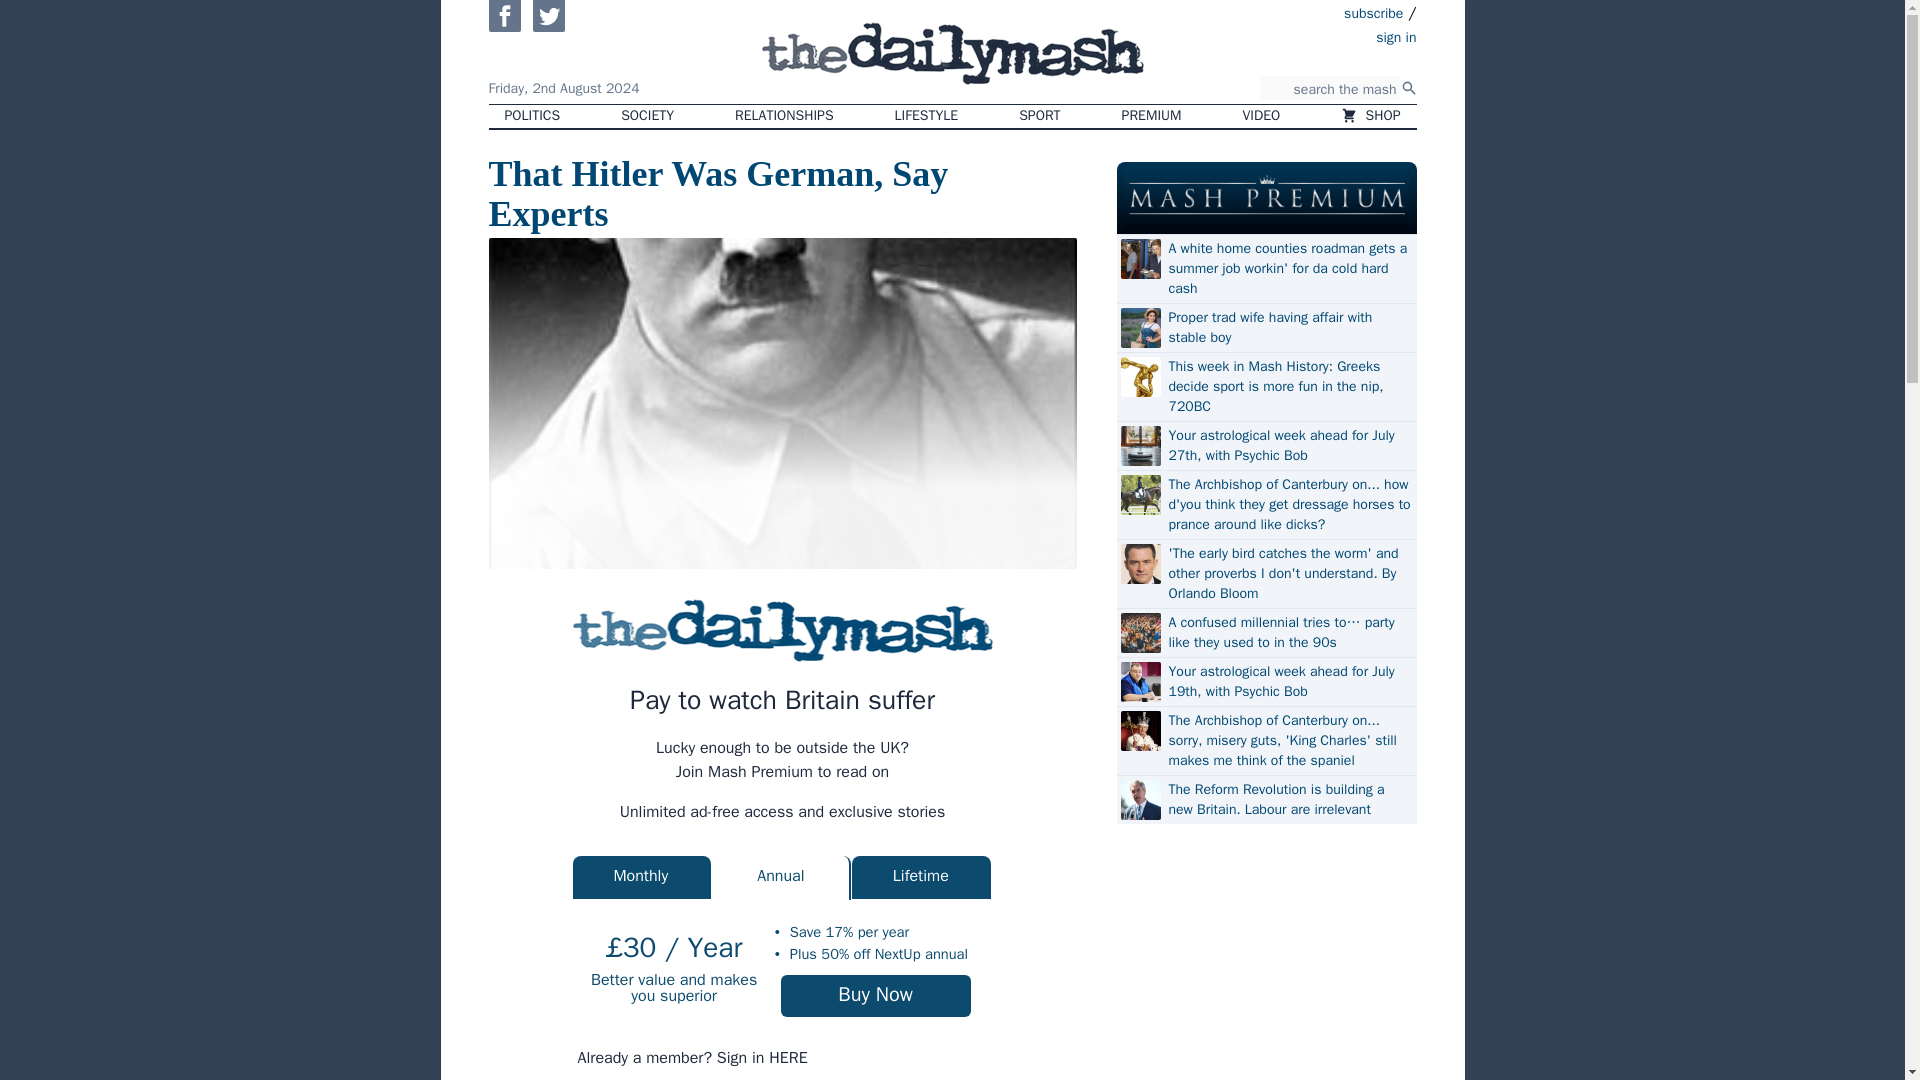 Image resolution: width=1920 pixels, height=1080 pixels. Describe the element at coordinates (783, 116) in the screenshot. I see `RELATIONSHIPS` at that location.